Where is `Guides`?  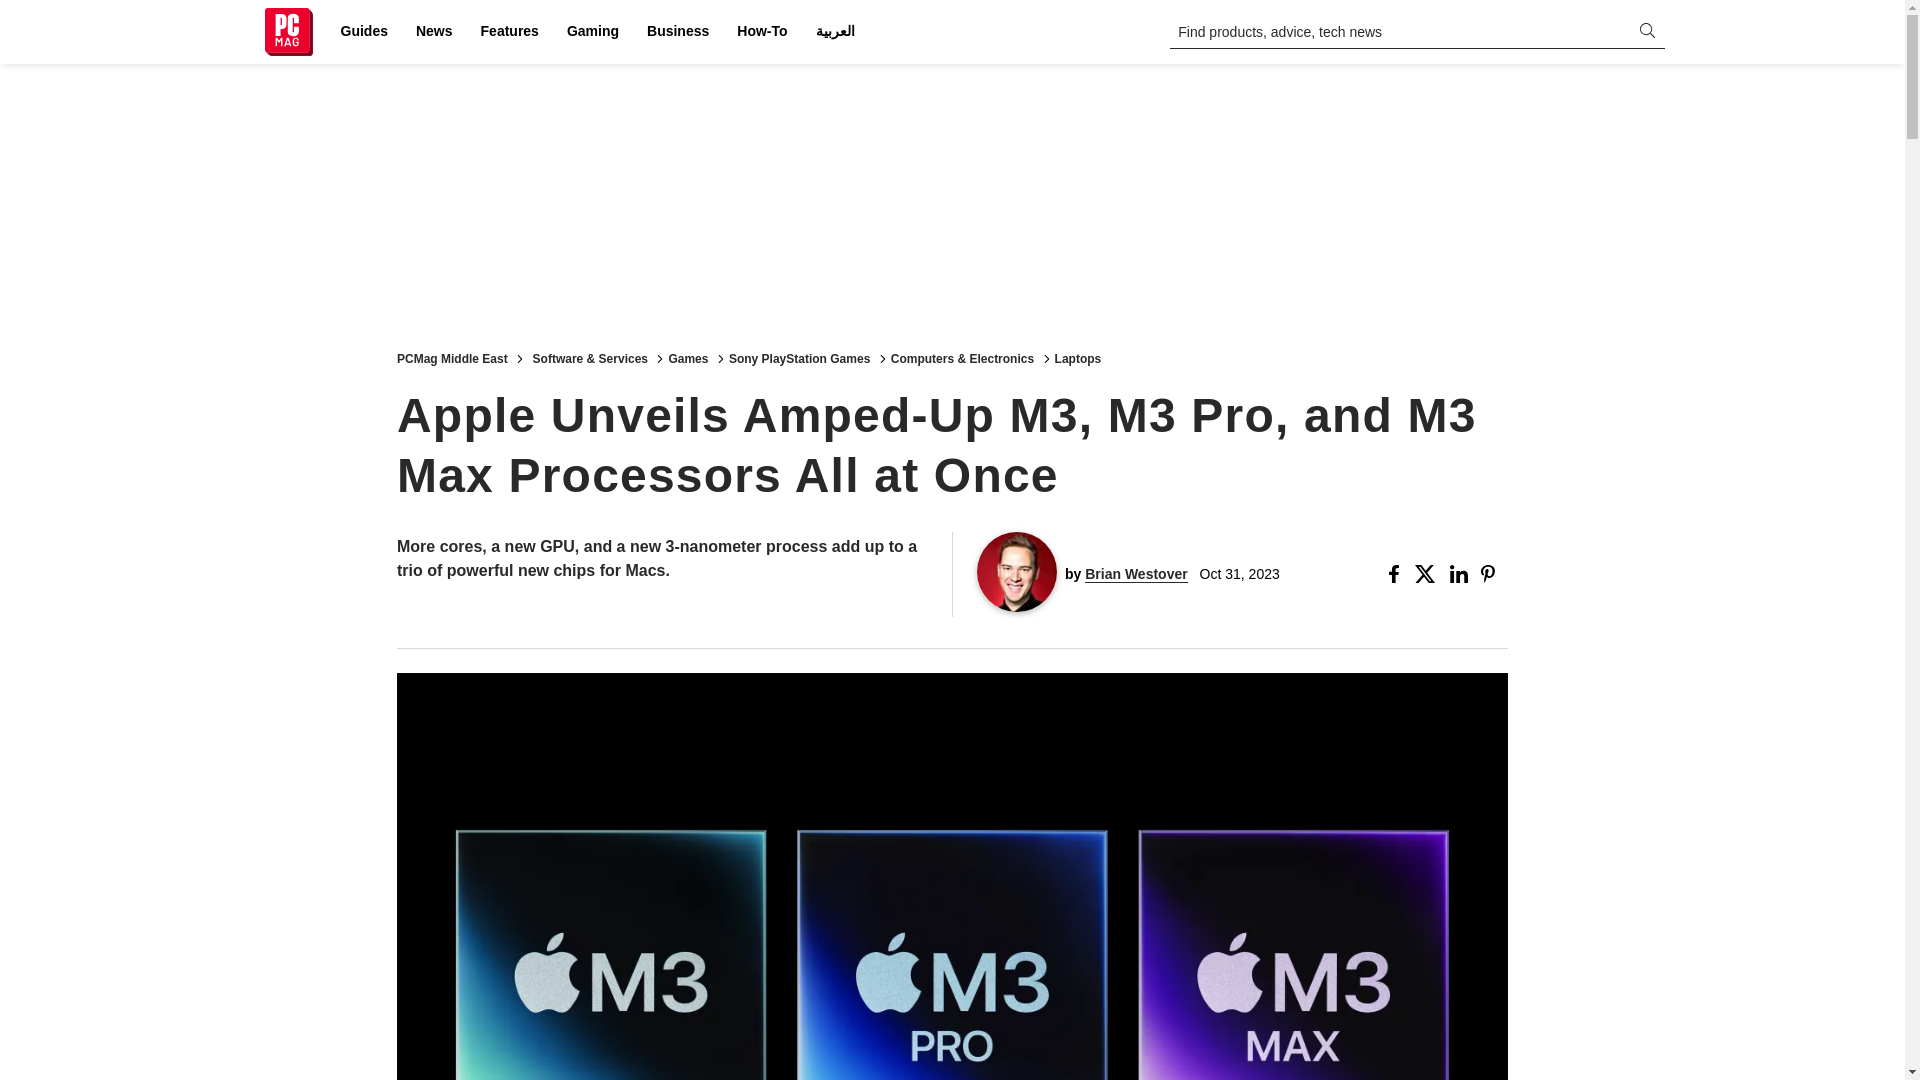 Guides is located at coordinates (364, 32).